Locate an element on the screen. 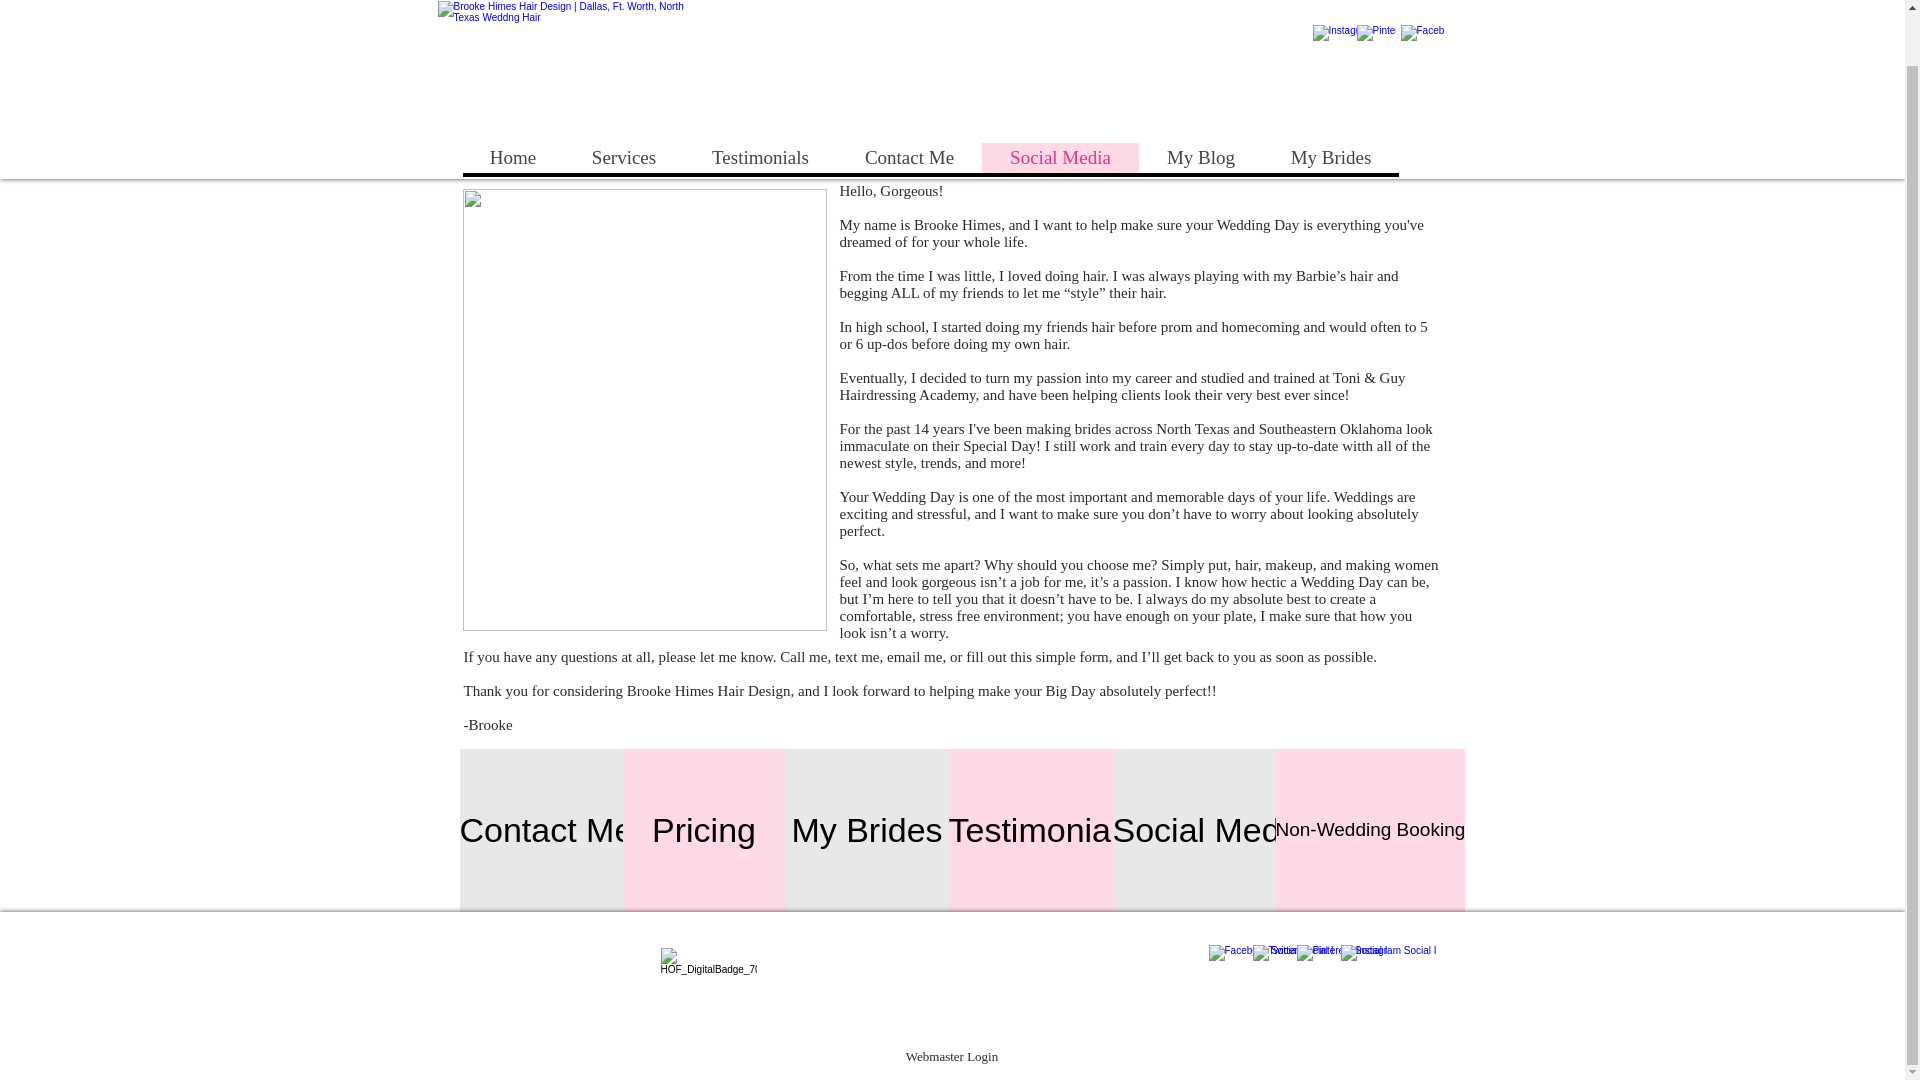 The height and width of the screenshot is (1080, 1920). My Blog is located at coordinates (1200, 102).